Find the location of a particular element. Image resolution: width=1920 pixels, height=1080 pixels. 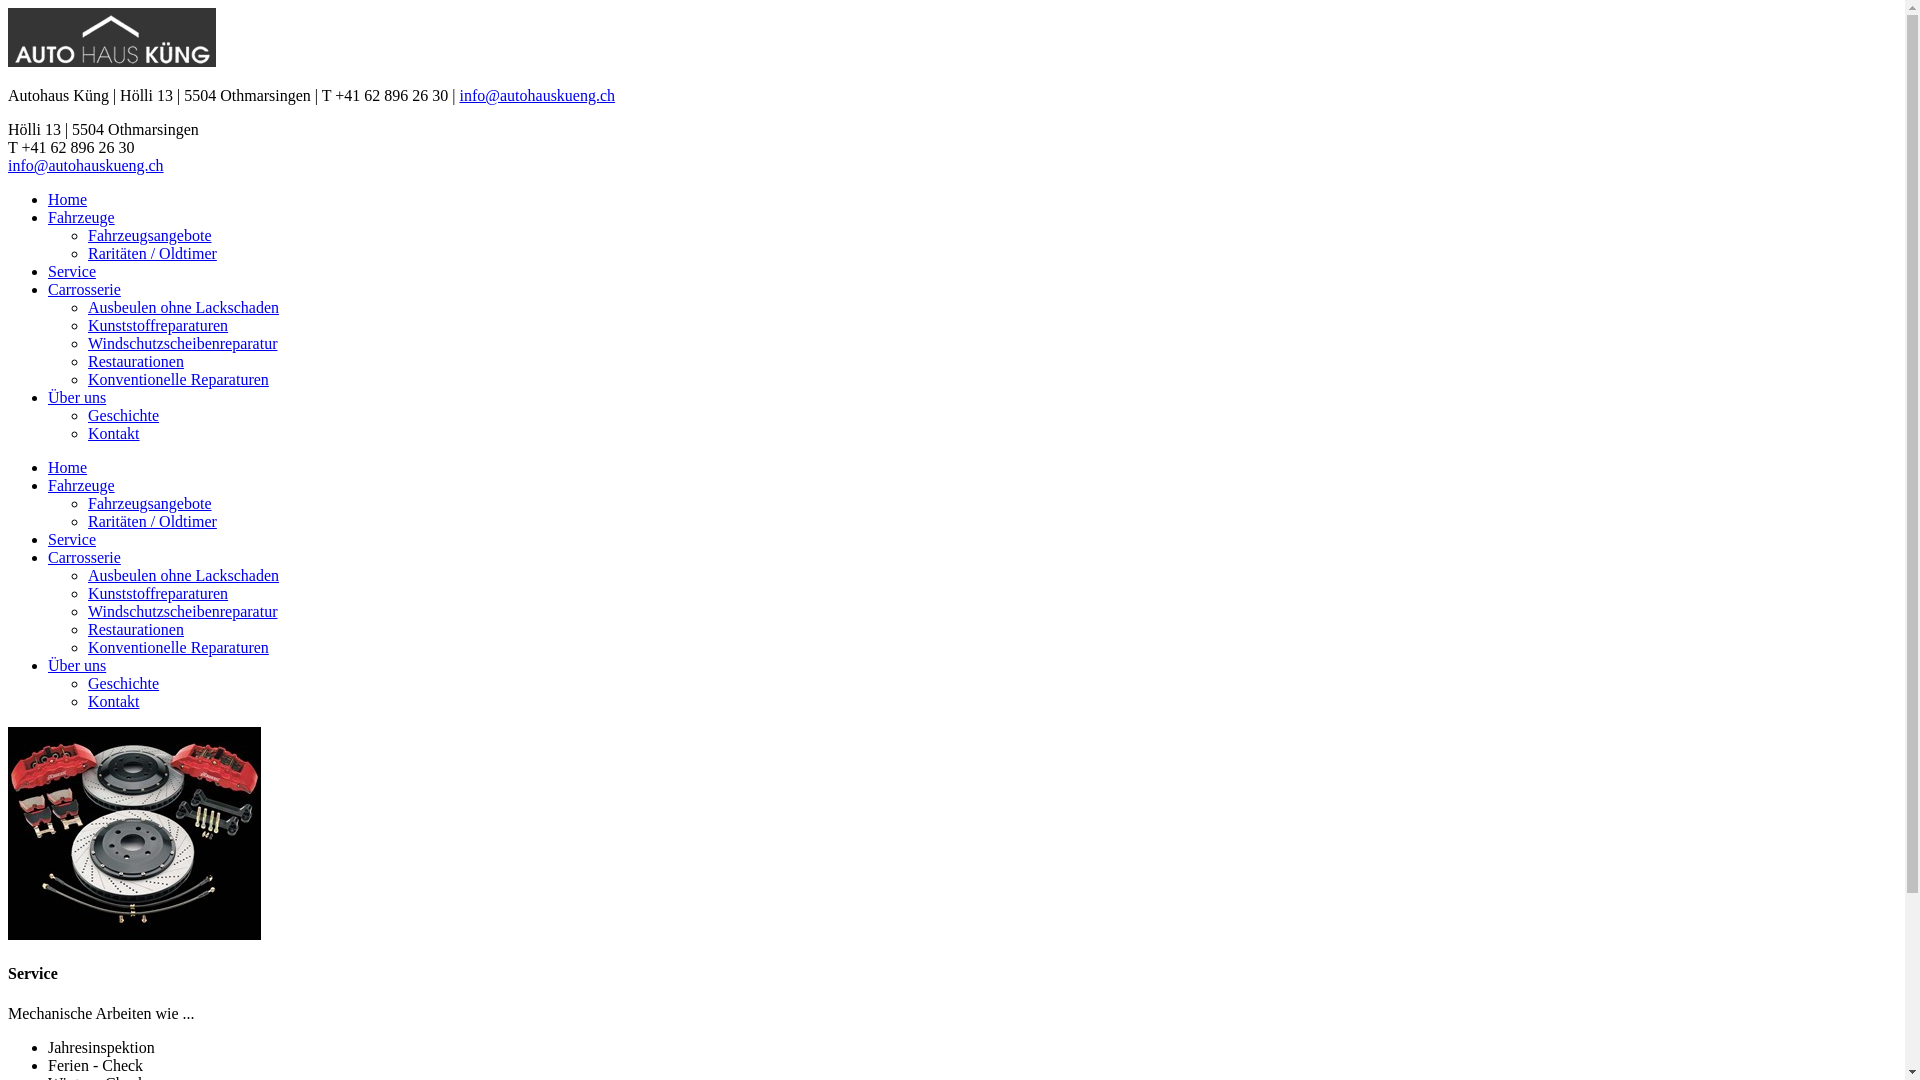

Service is located at coordinates (72, 272).